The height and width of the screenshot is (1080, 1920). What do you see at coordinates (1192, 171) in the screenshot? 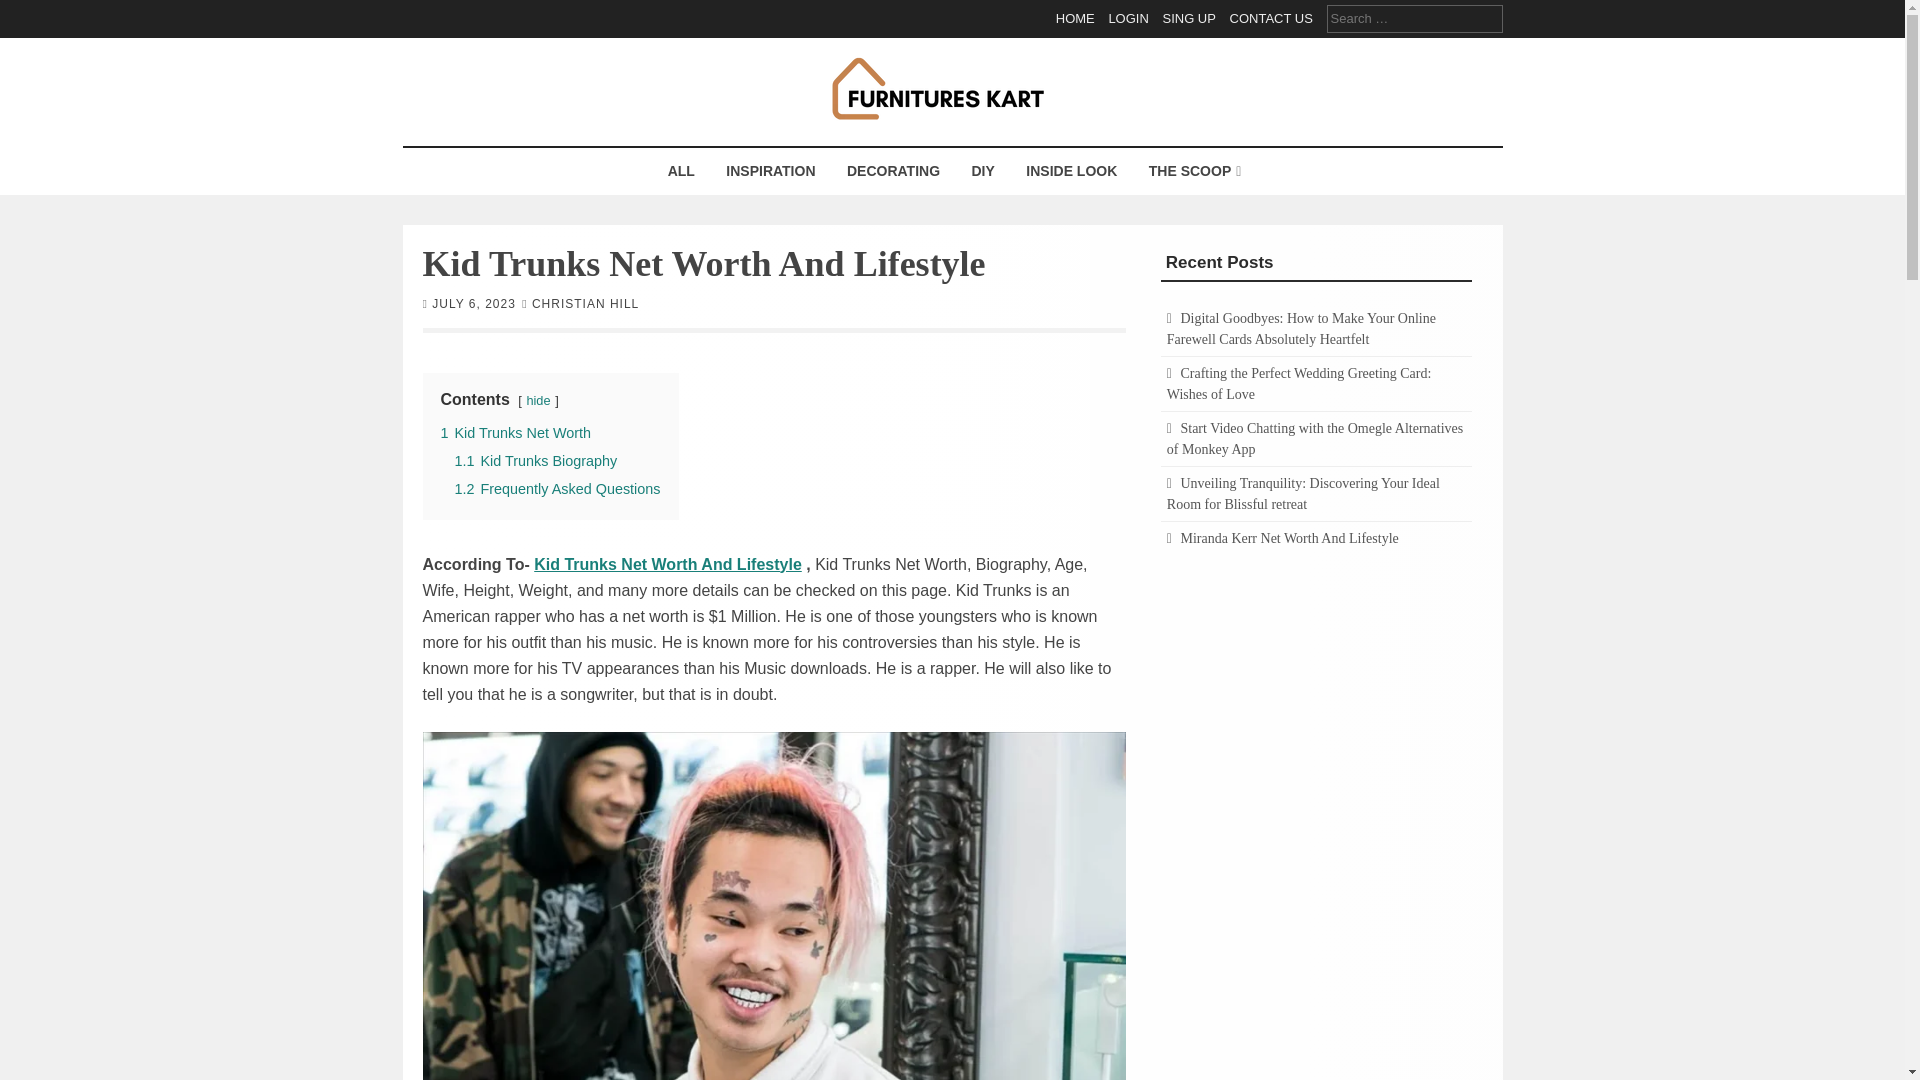
I see `THE SCOOP` at bounding box center [1192, 171].